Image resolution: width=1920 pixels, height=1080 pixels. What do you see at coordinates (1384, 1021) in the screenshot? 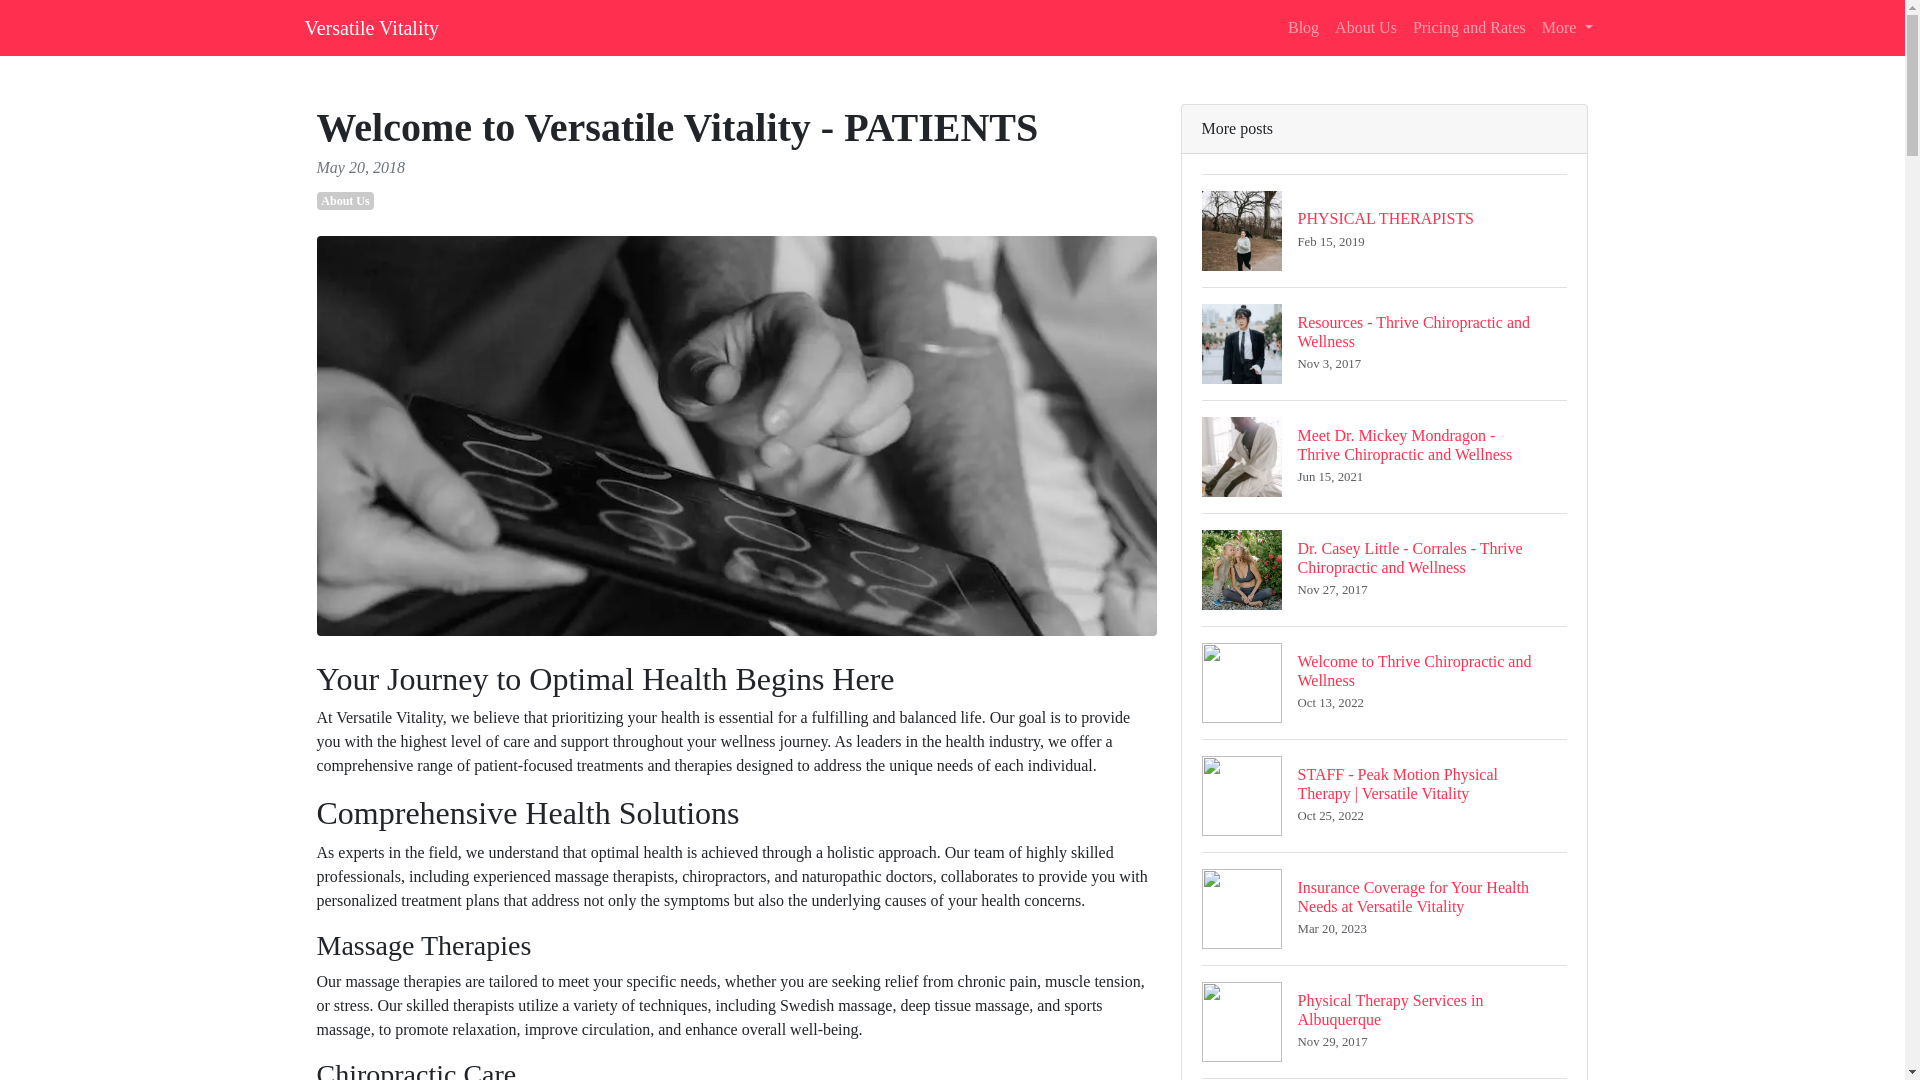
I see `More` at bounding box center [1384, 1021].